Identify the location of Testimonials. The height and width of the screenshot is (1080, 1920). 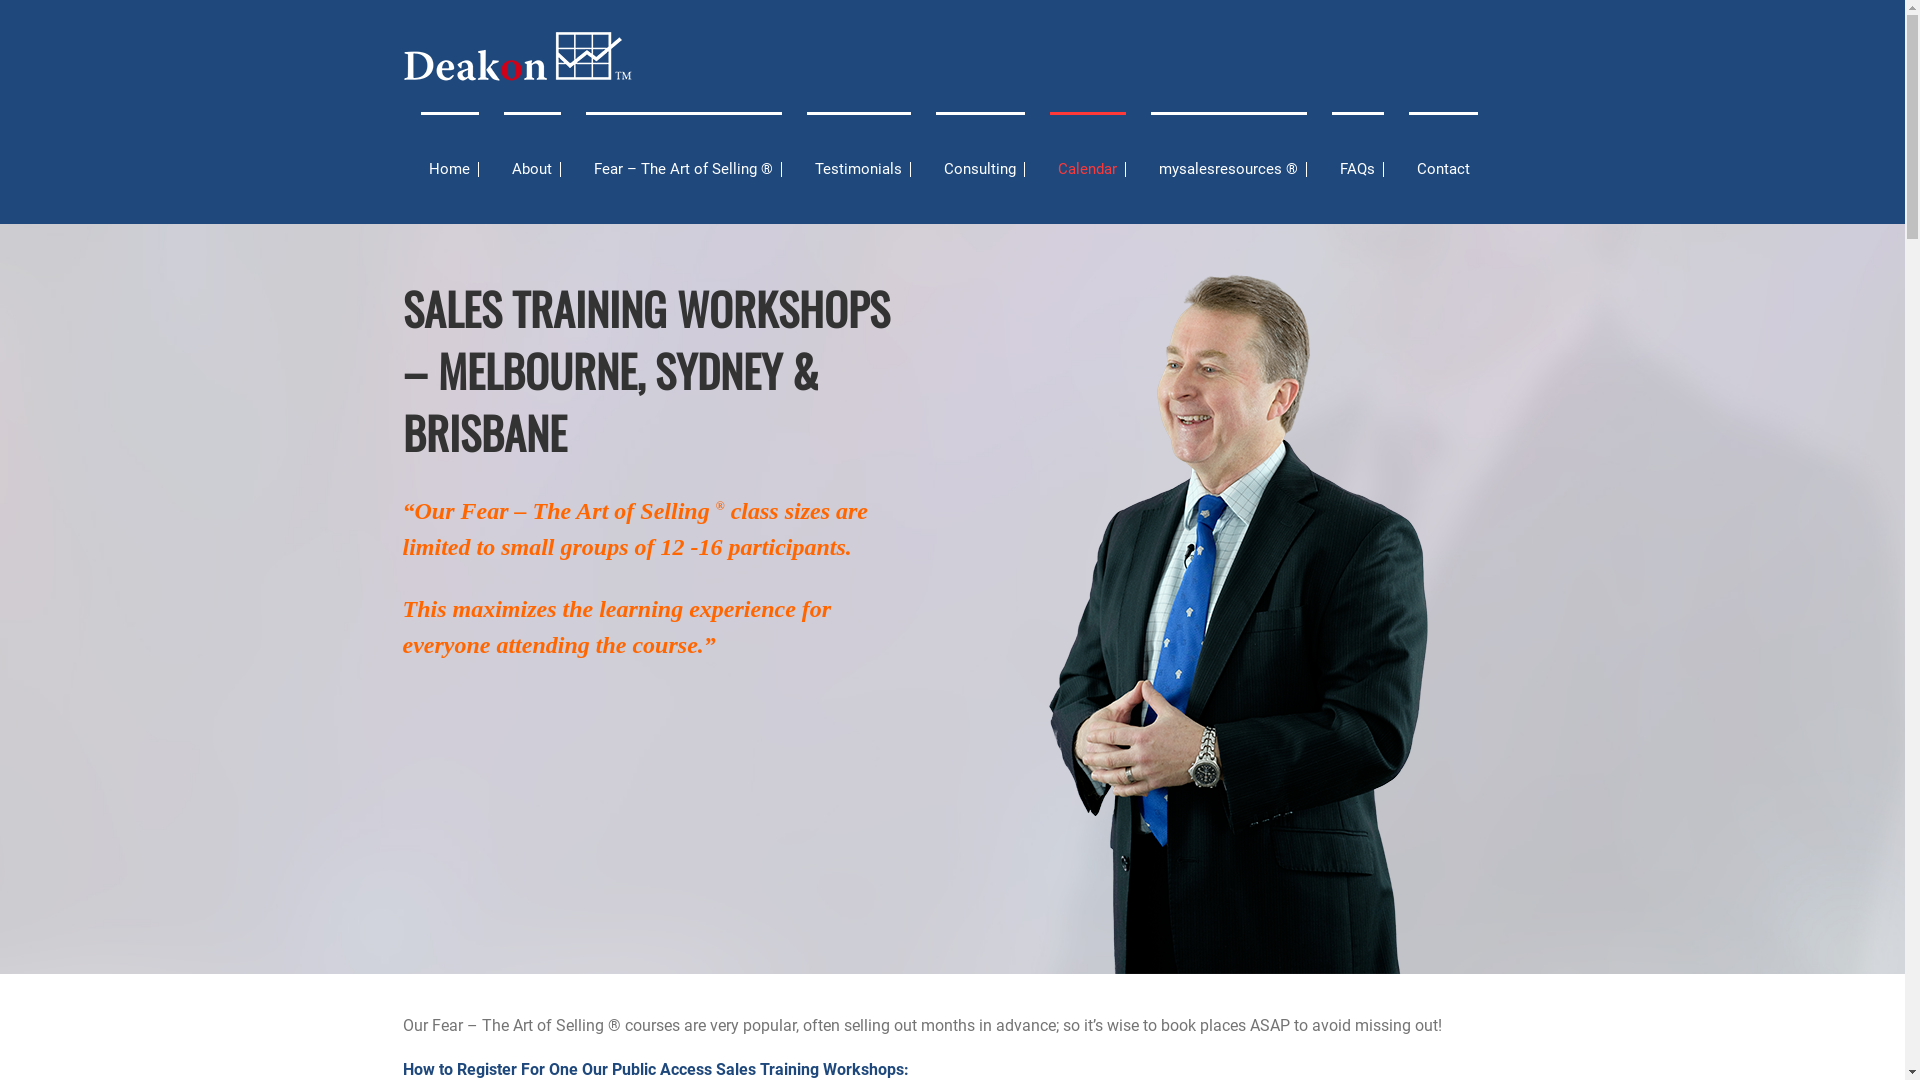
(858, 168).